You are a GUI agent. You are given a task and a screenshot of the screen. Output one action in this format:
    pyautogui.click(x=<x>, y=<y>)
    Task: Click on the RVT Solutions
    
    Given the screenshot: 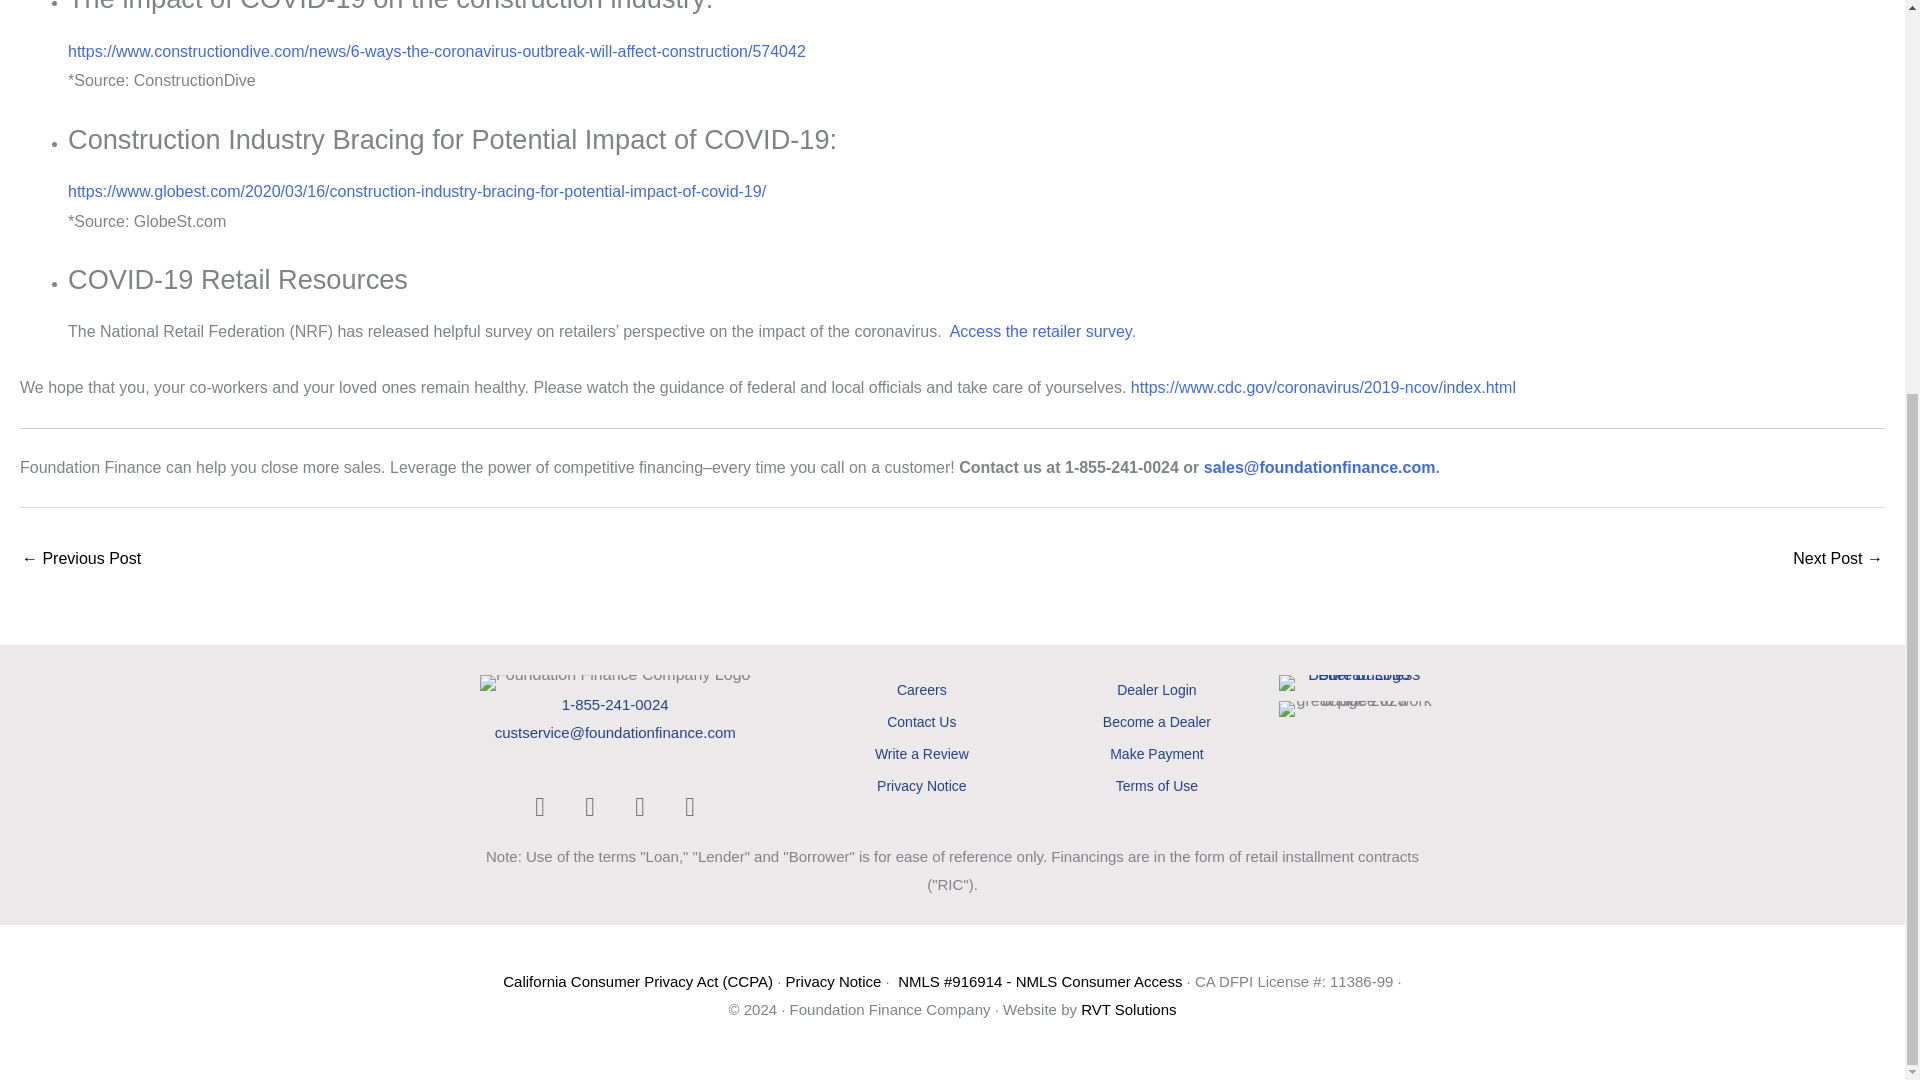 What is the action you would take?
    pyautogui.click(x=1128, y=1010)
    